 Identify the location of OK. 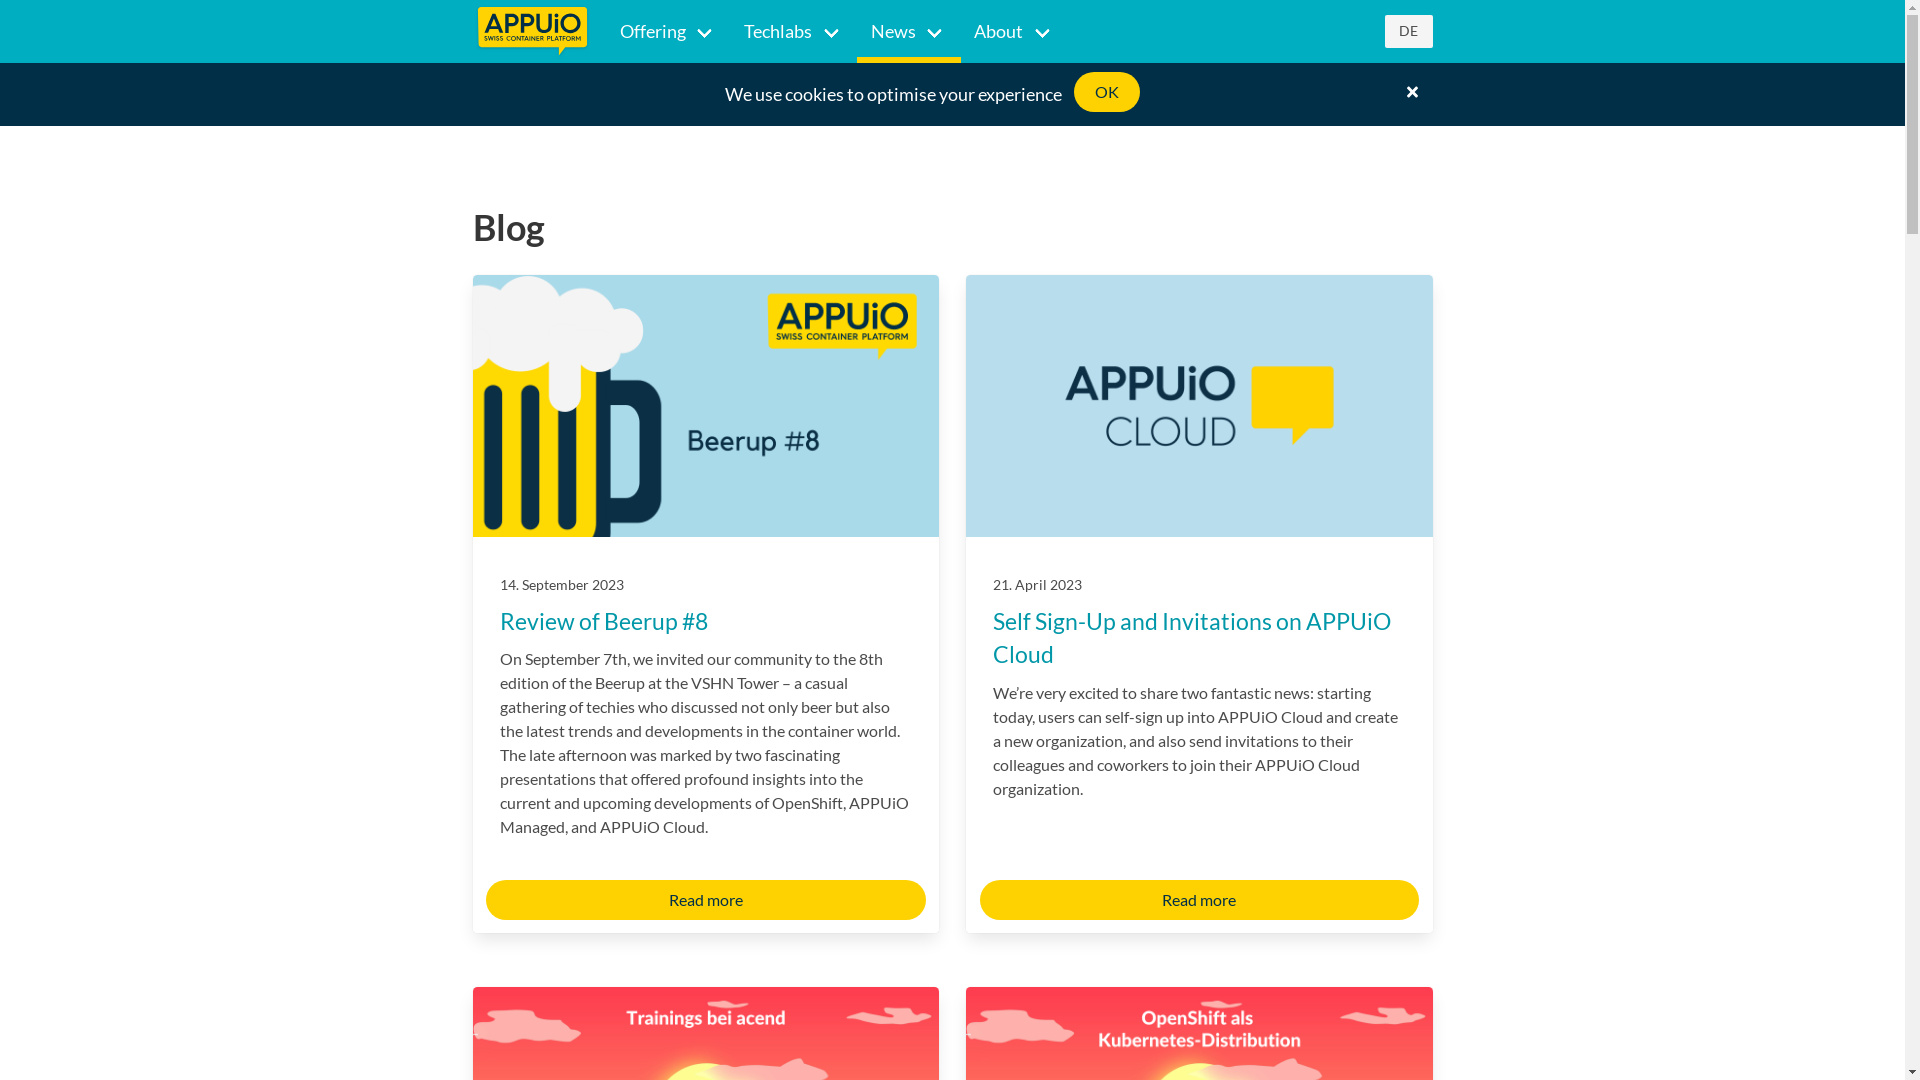
(1107, 92).